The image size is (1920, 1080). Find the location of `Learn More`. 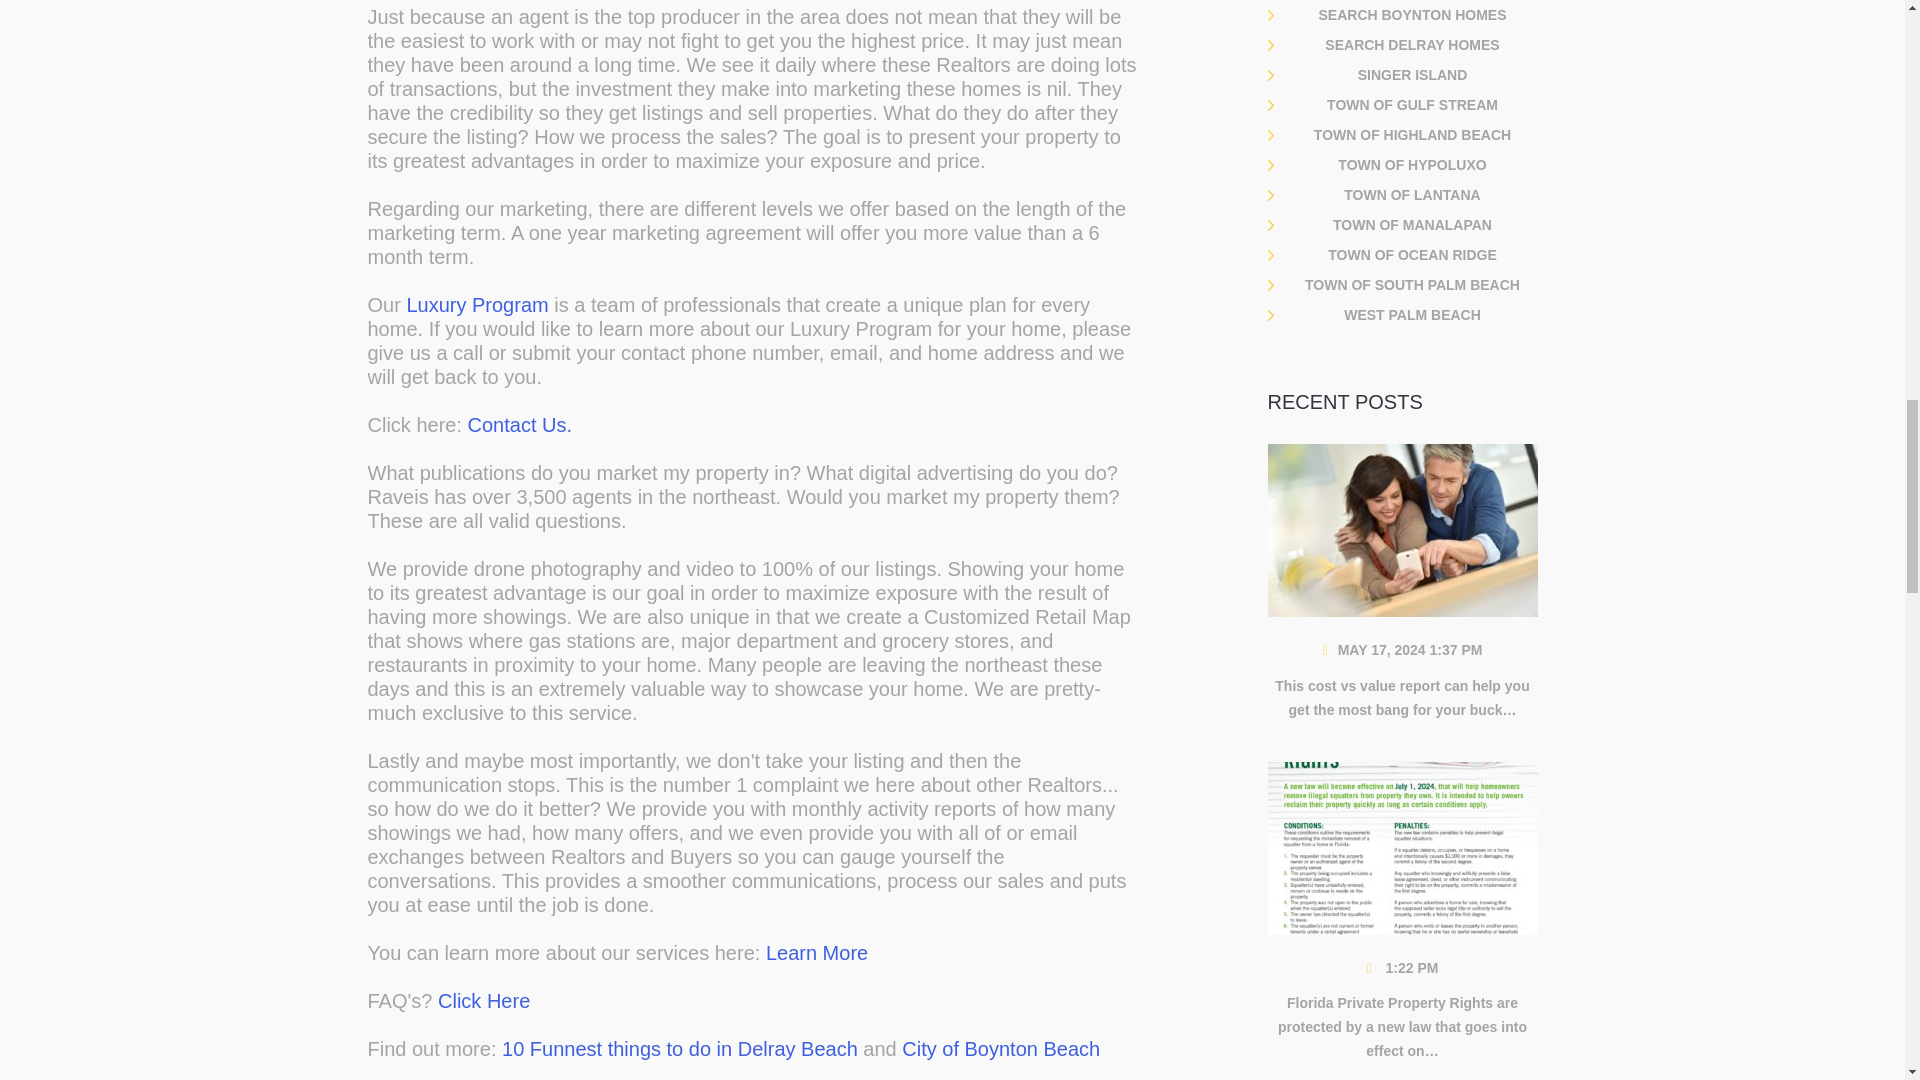

Learn More is located at coordinates (816, 952).